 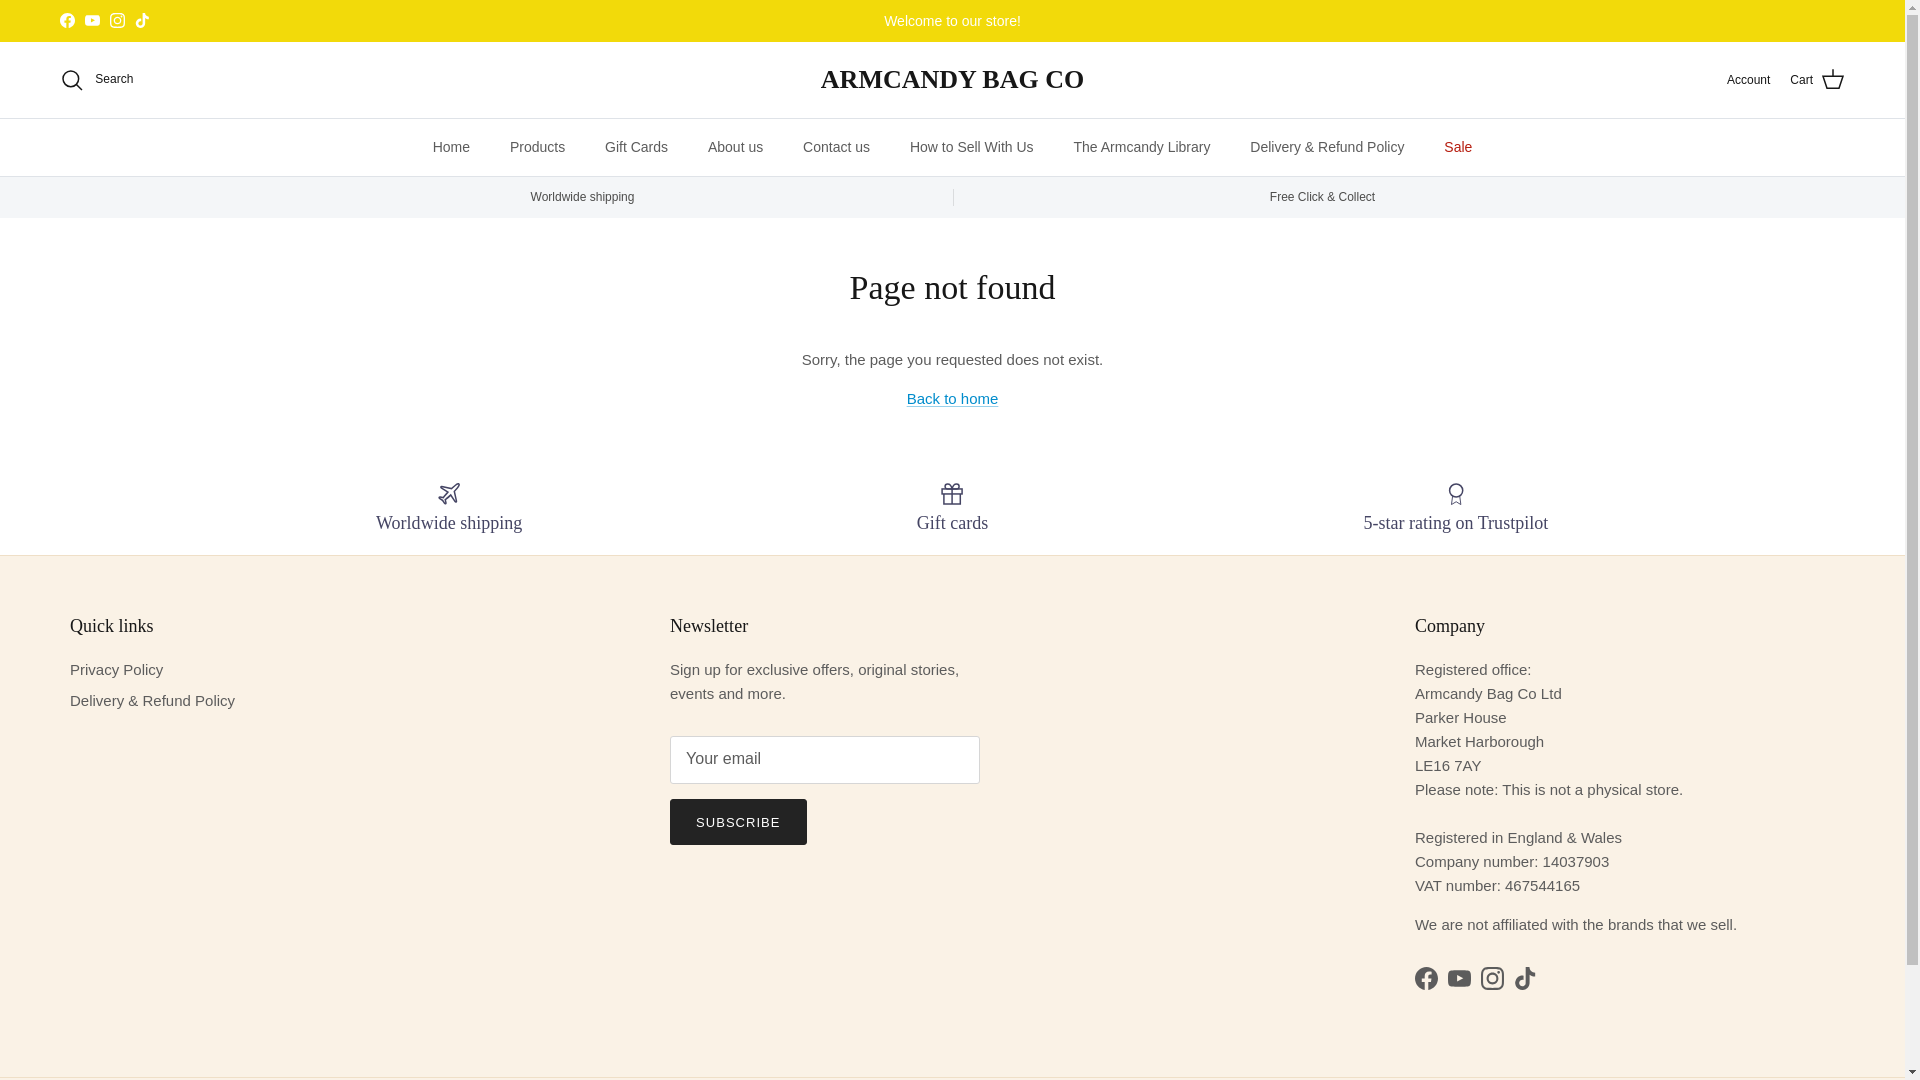 What do you see at coordinates (1426, 978) in the screenshot?
I see `ARMCANDY BAG CO on Facebook` at bounding box center [1426, 978].